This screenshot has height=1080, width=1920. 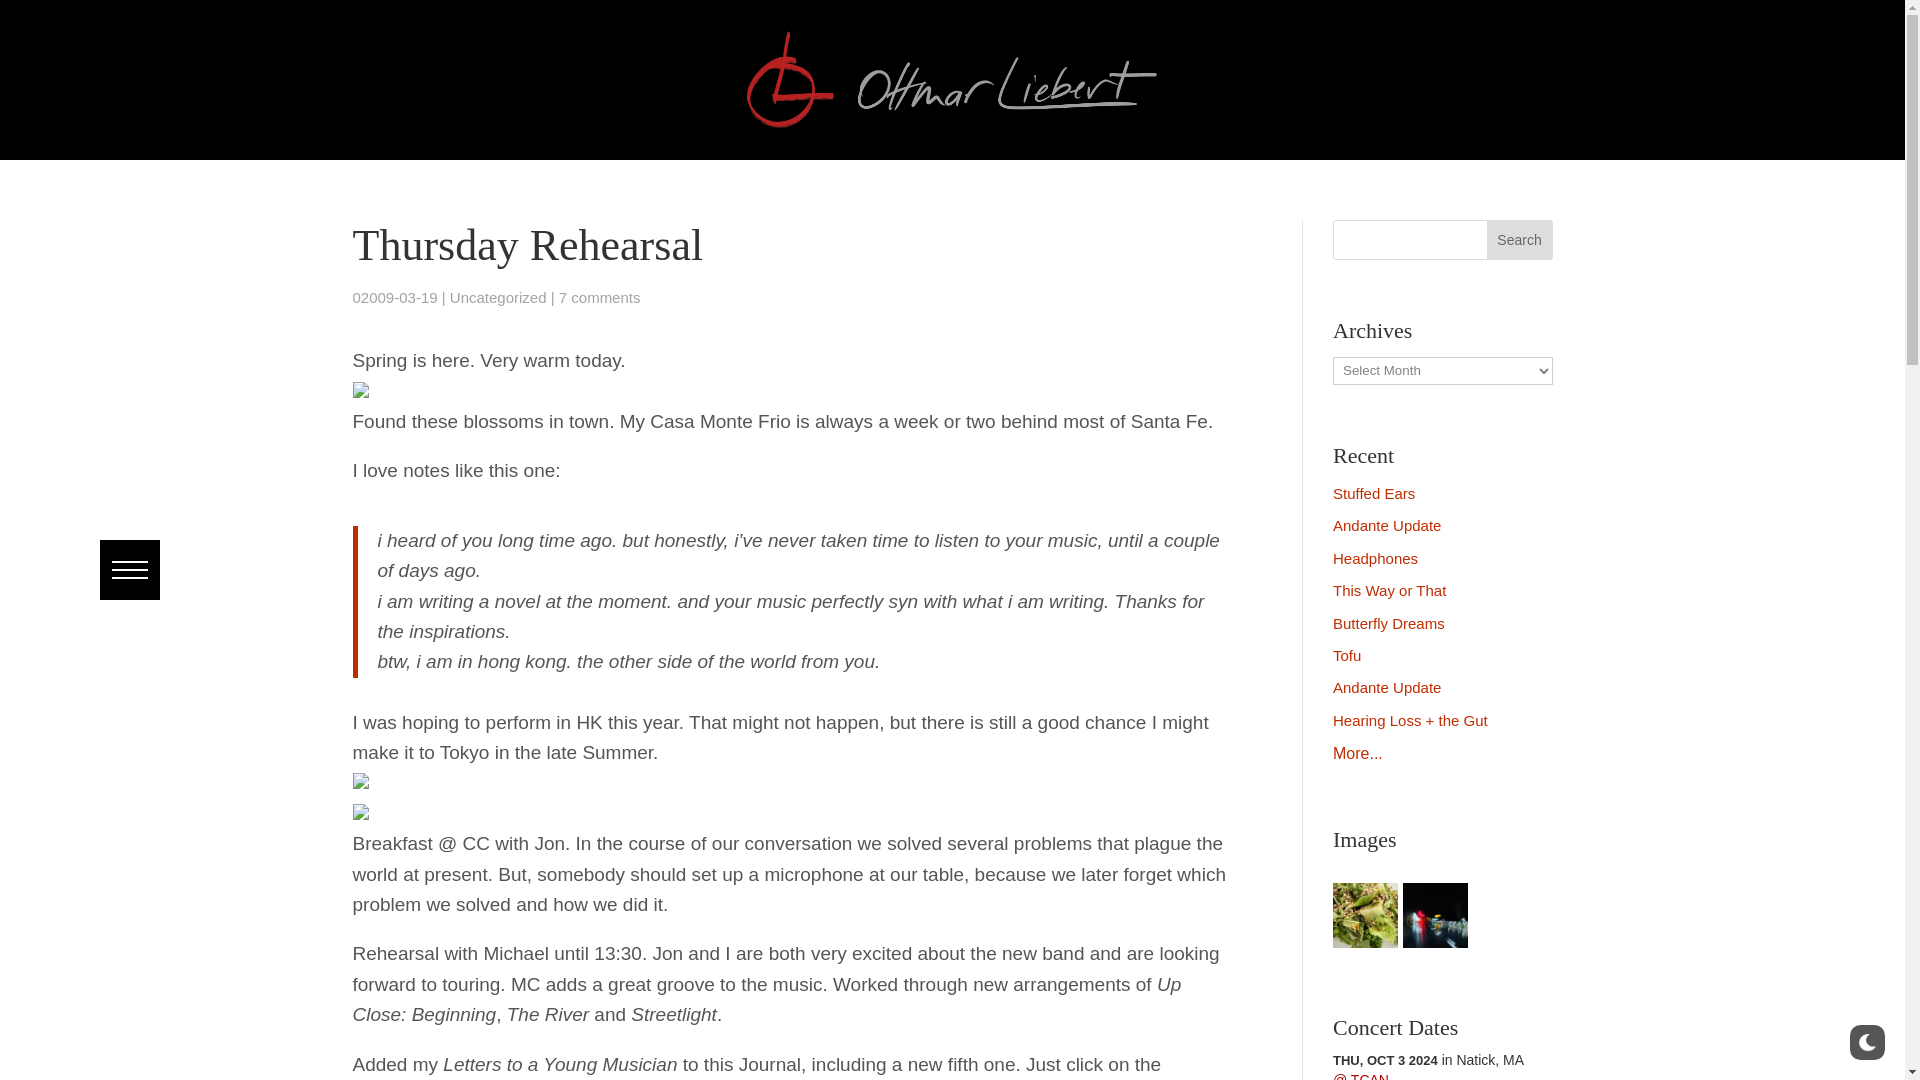 What do you see at coordinates (1388, 622) in the screenshot?
I see `Butterfly Dreams` at bounding box center [1388, 622].